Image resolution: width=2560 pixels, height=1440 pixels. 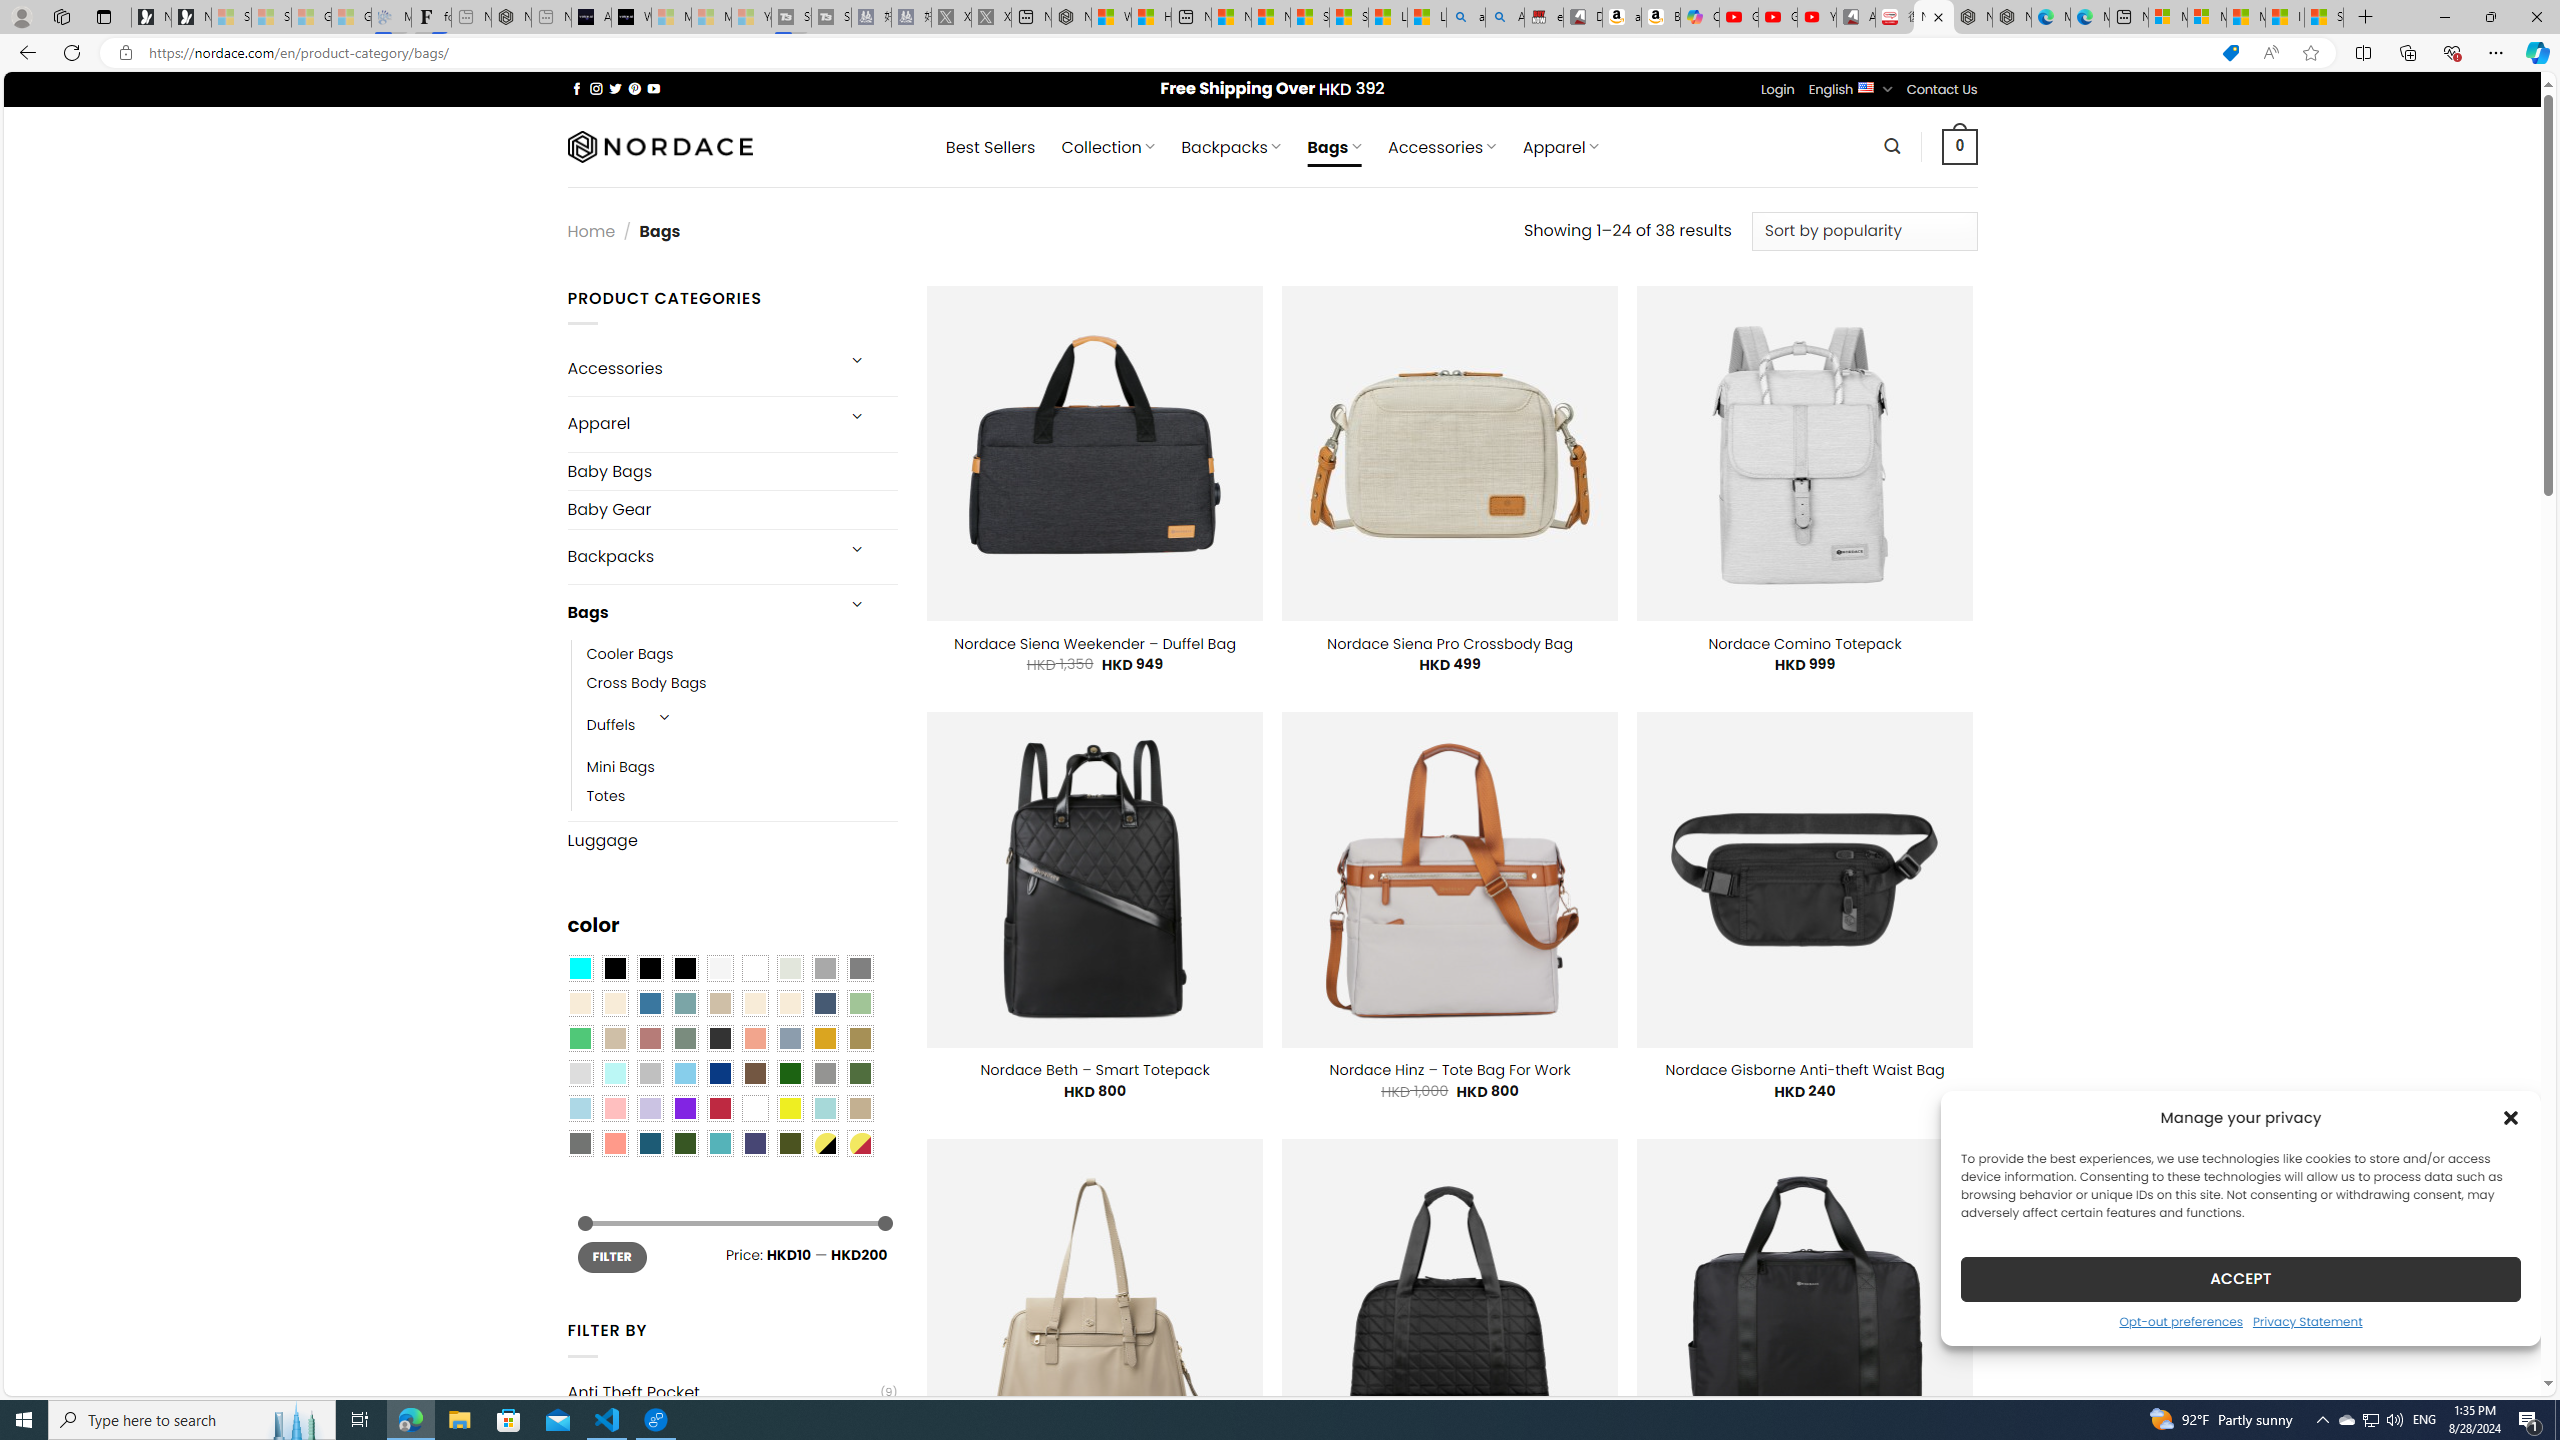 What do you see at coordinates (755, 969) in the screenshot?
I see `Clear` at bounding box center [755, 969].